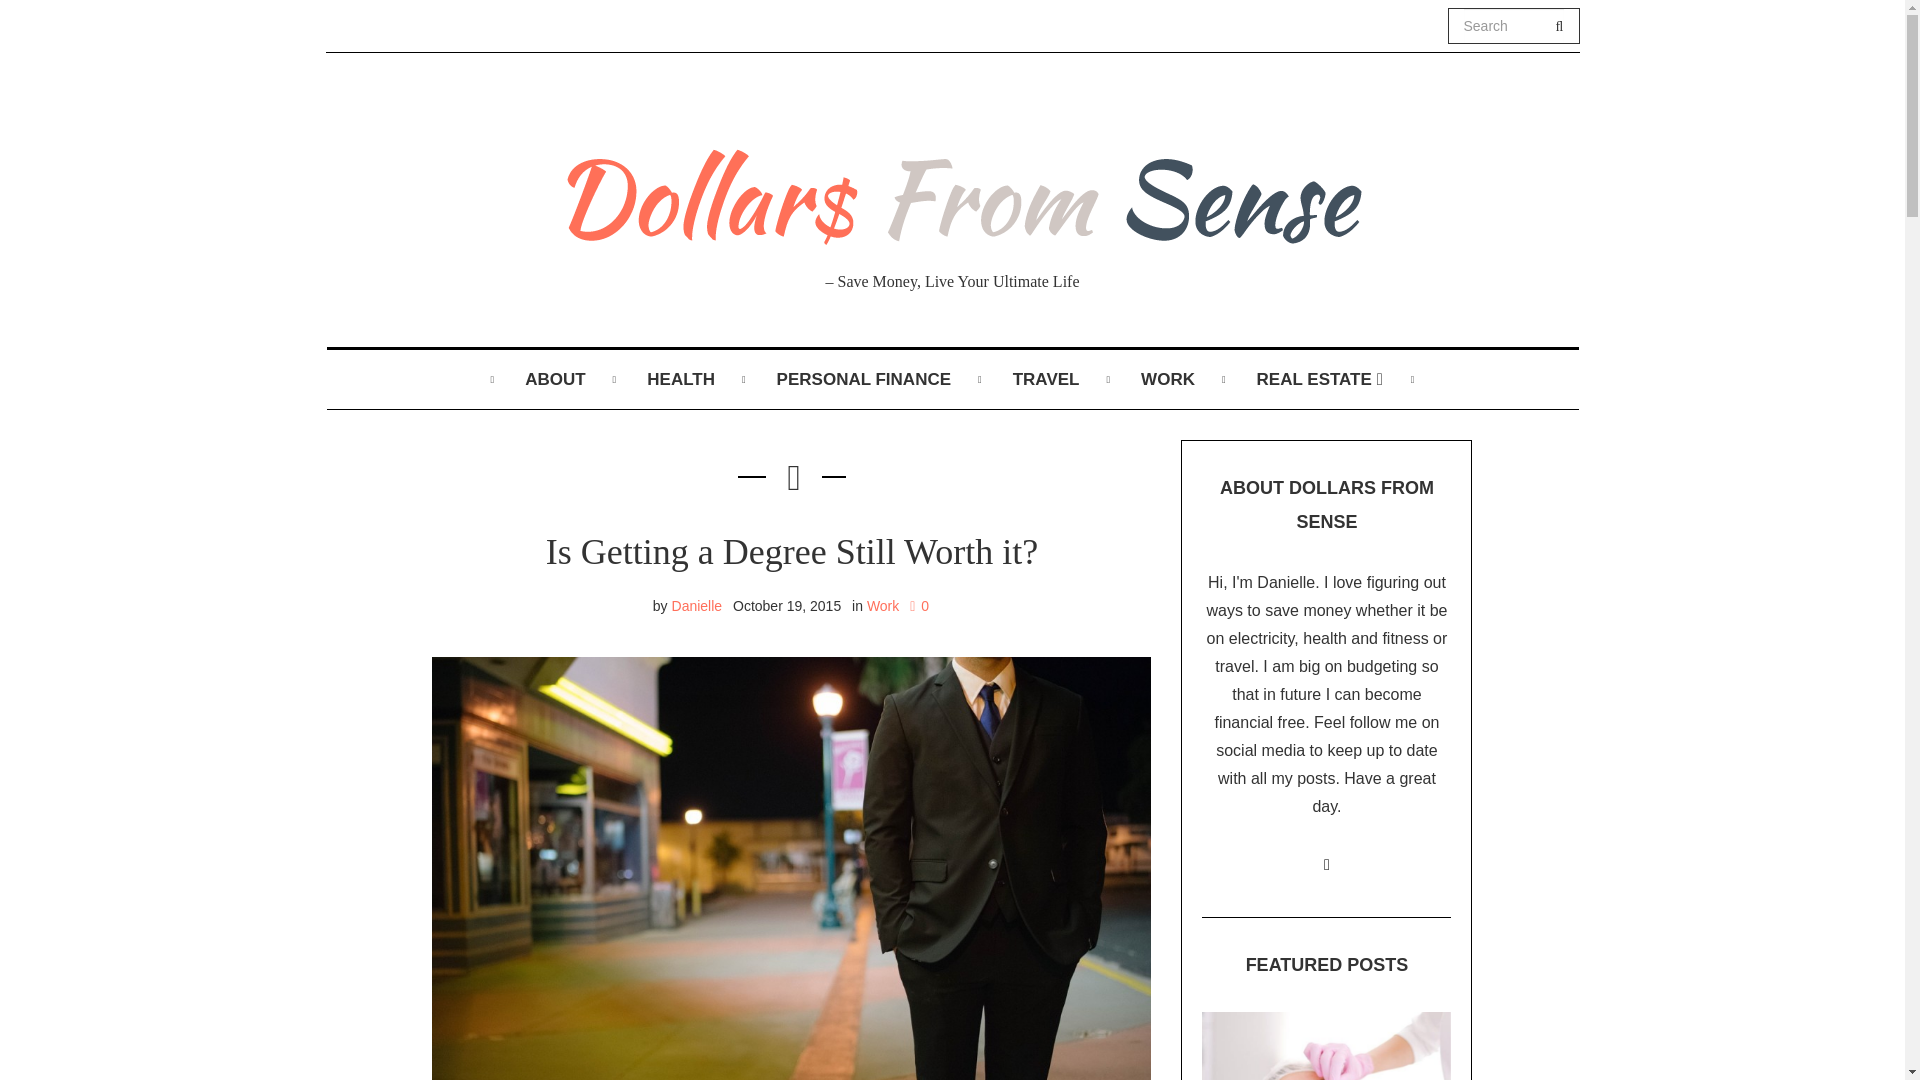 Image resolution: width=1920 pixels, height=1080 pixels. Describe the element at coordinates (680, 380) in the screenshot. I see `HEALTH` at that location.